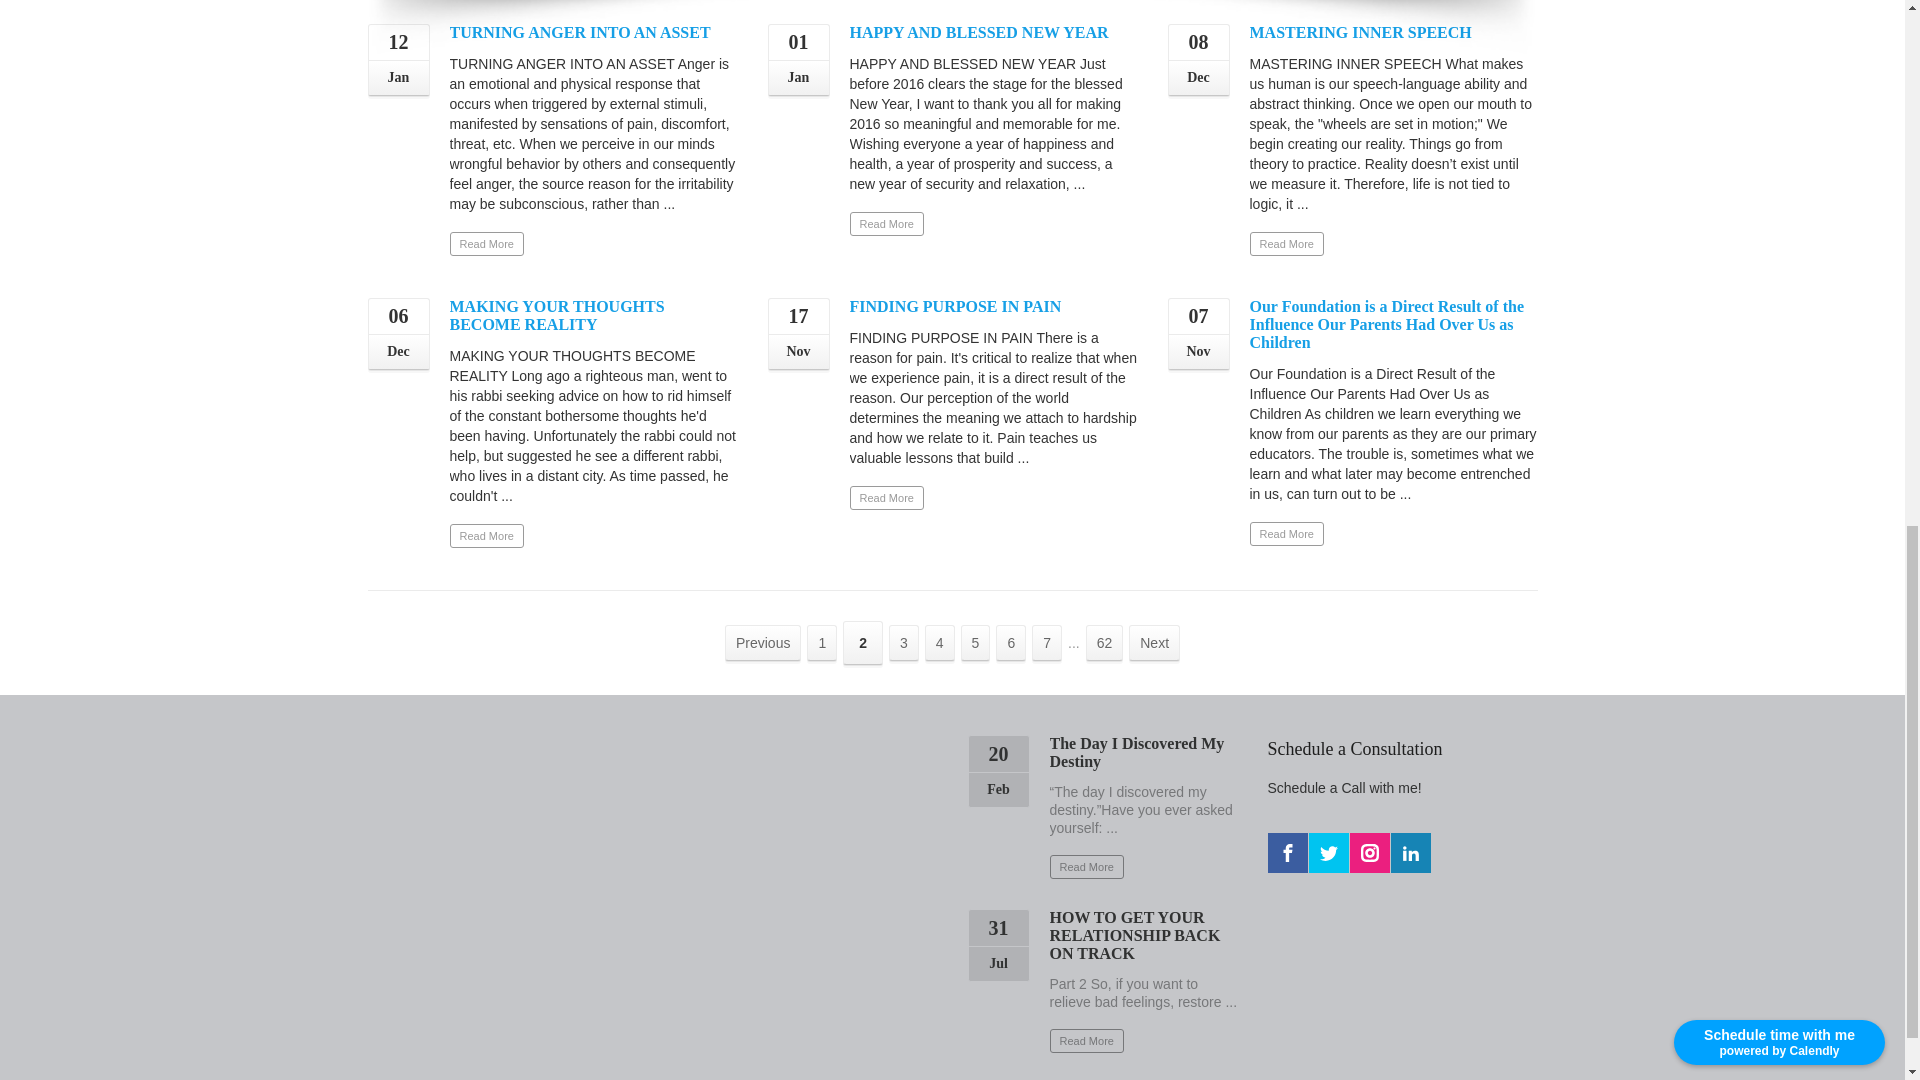 The width and height of the screenshot is (1920, 1080). Describe the element at coordinates (1287, 852) in the screenshot. I see `Facebook` at that location.